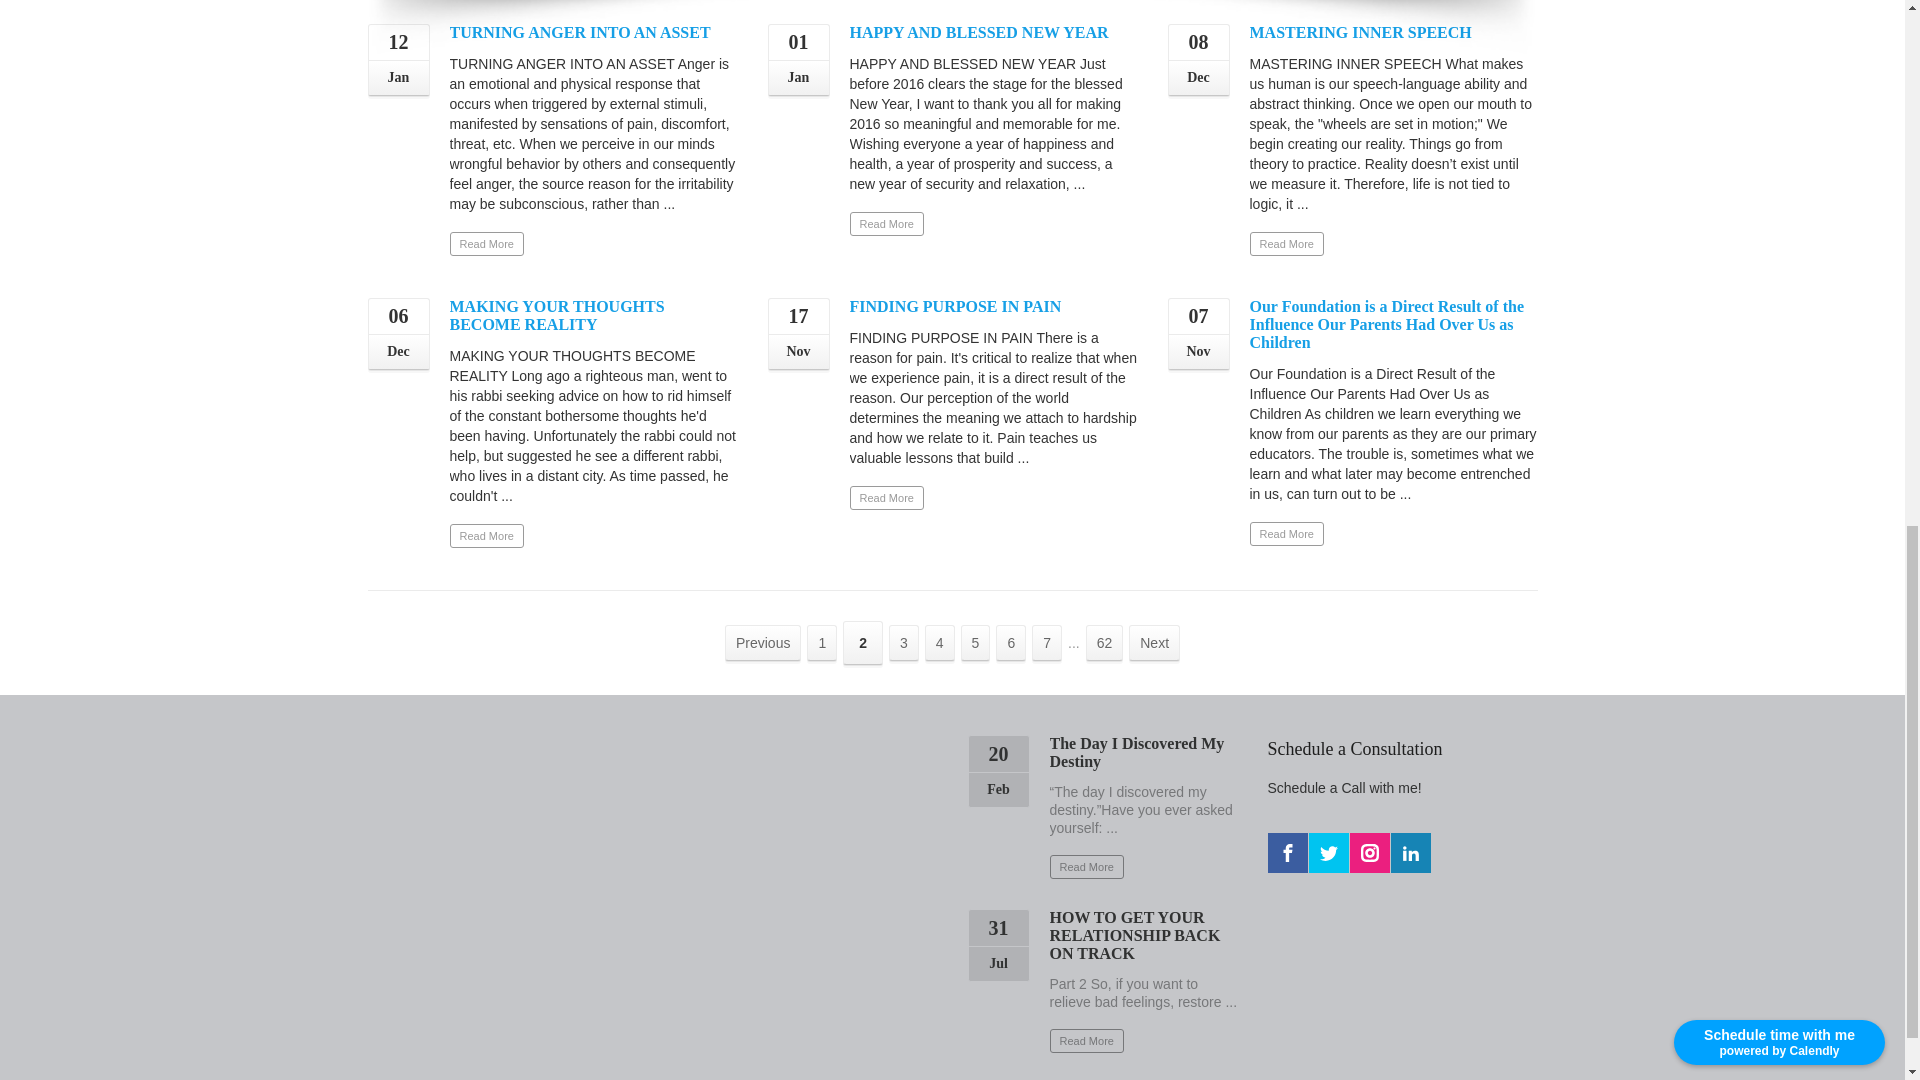 The width and height of the screenshot is (1920, 1080). Describe the element at coordinates (1287, 852) in the screenshot. I see `Facebook` at that location.